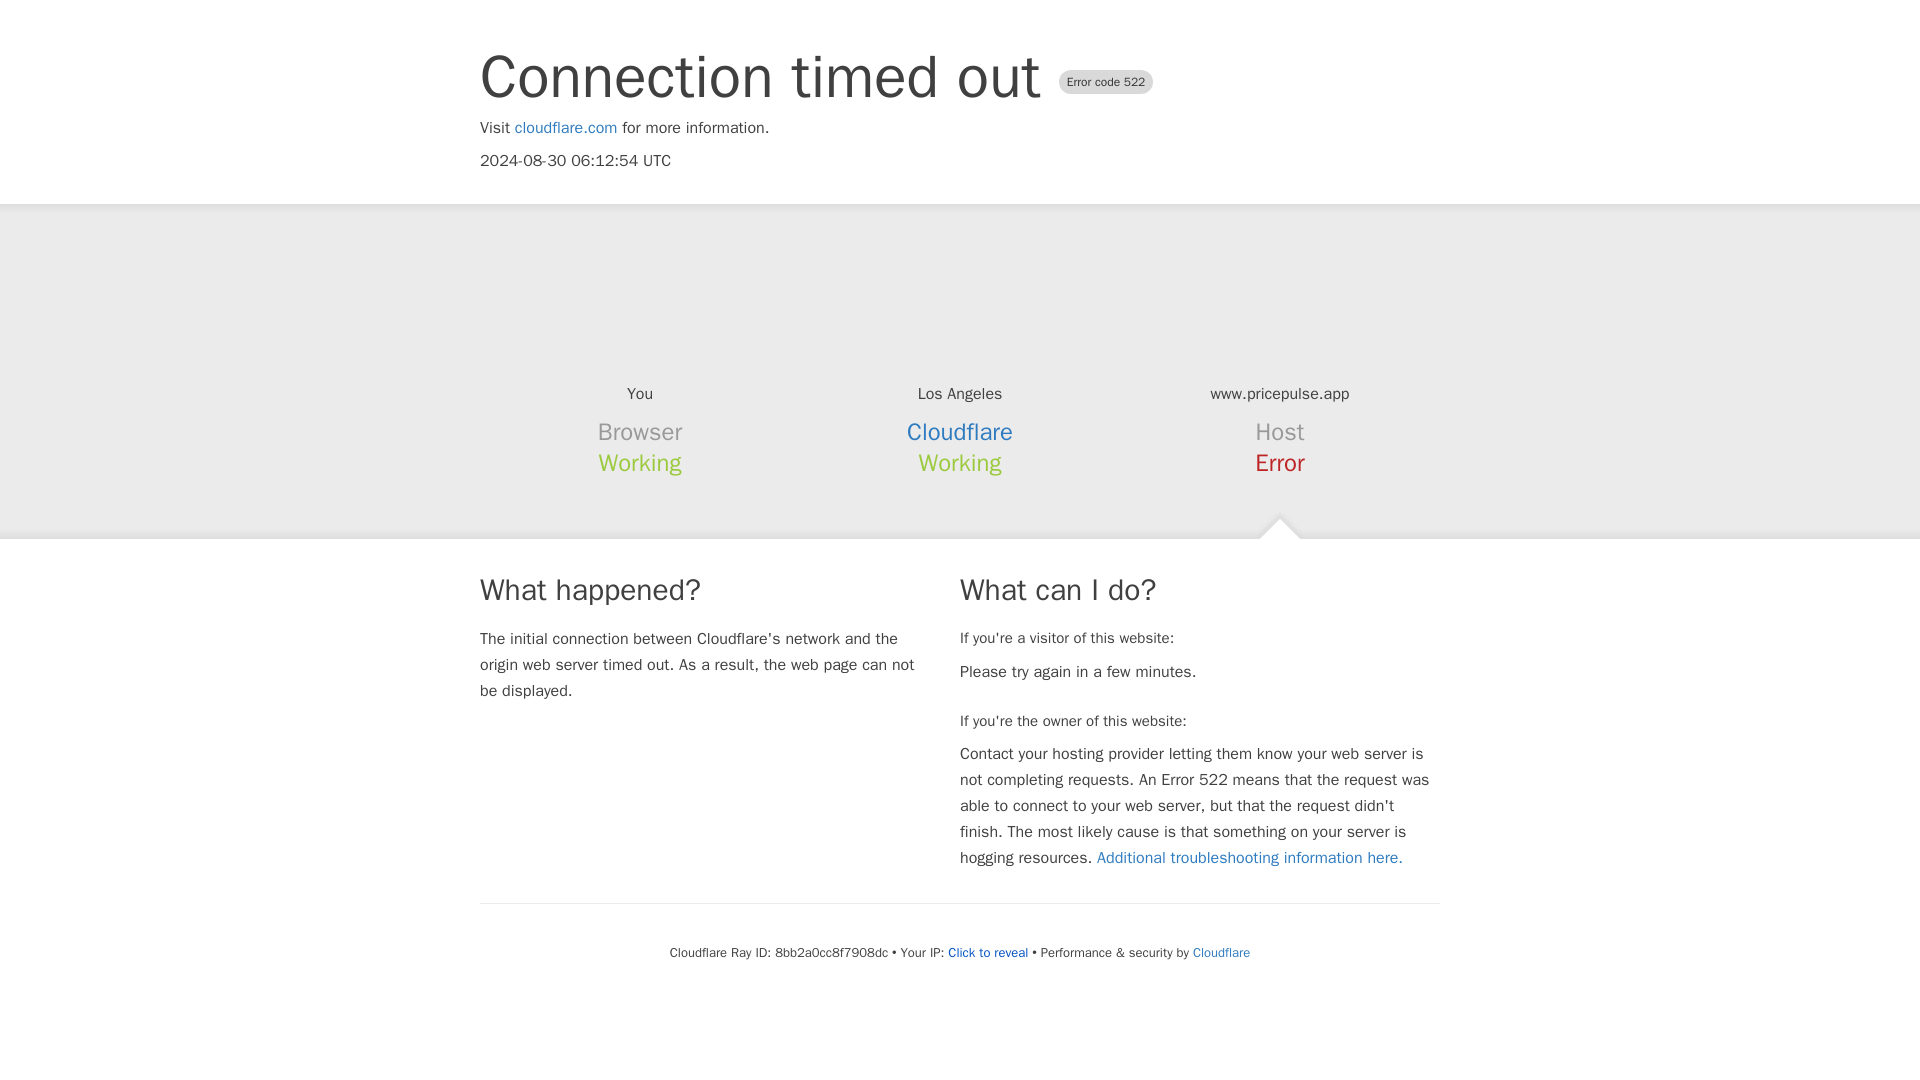  What do you see at coordinates (566, 128) in the screenshot?
I see `cloudflare.com` at bounding box center [566, 128].